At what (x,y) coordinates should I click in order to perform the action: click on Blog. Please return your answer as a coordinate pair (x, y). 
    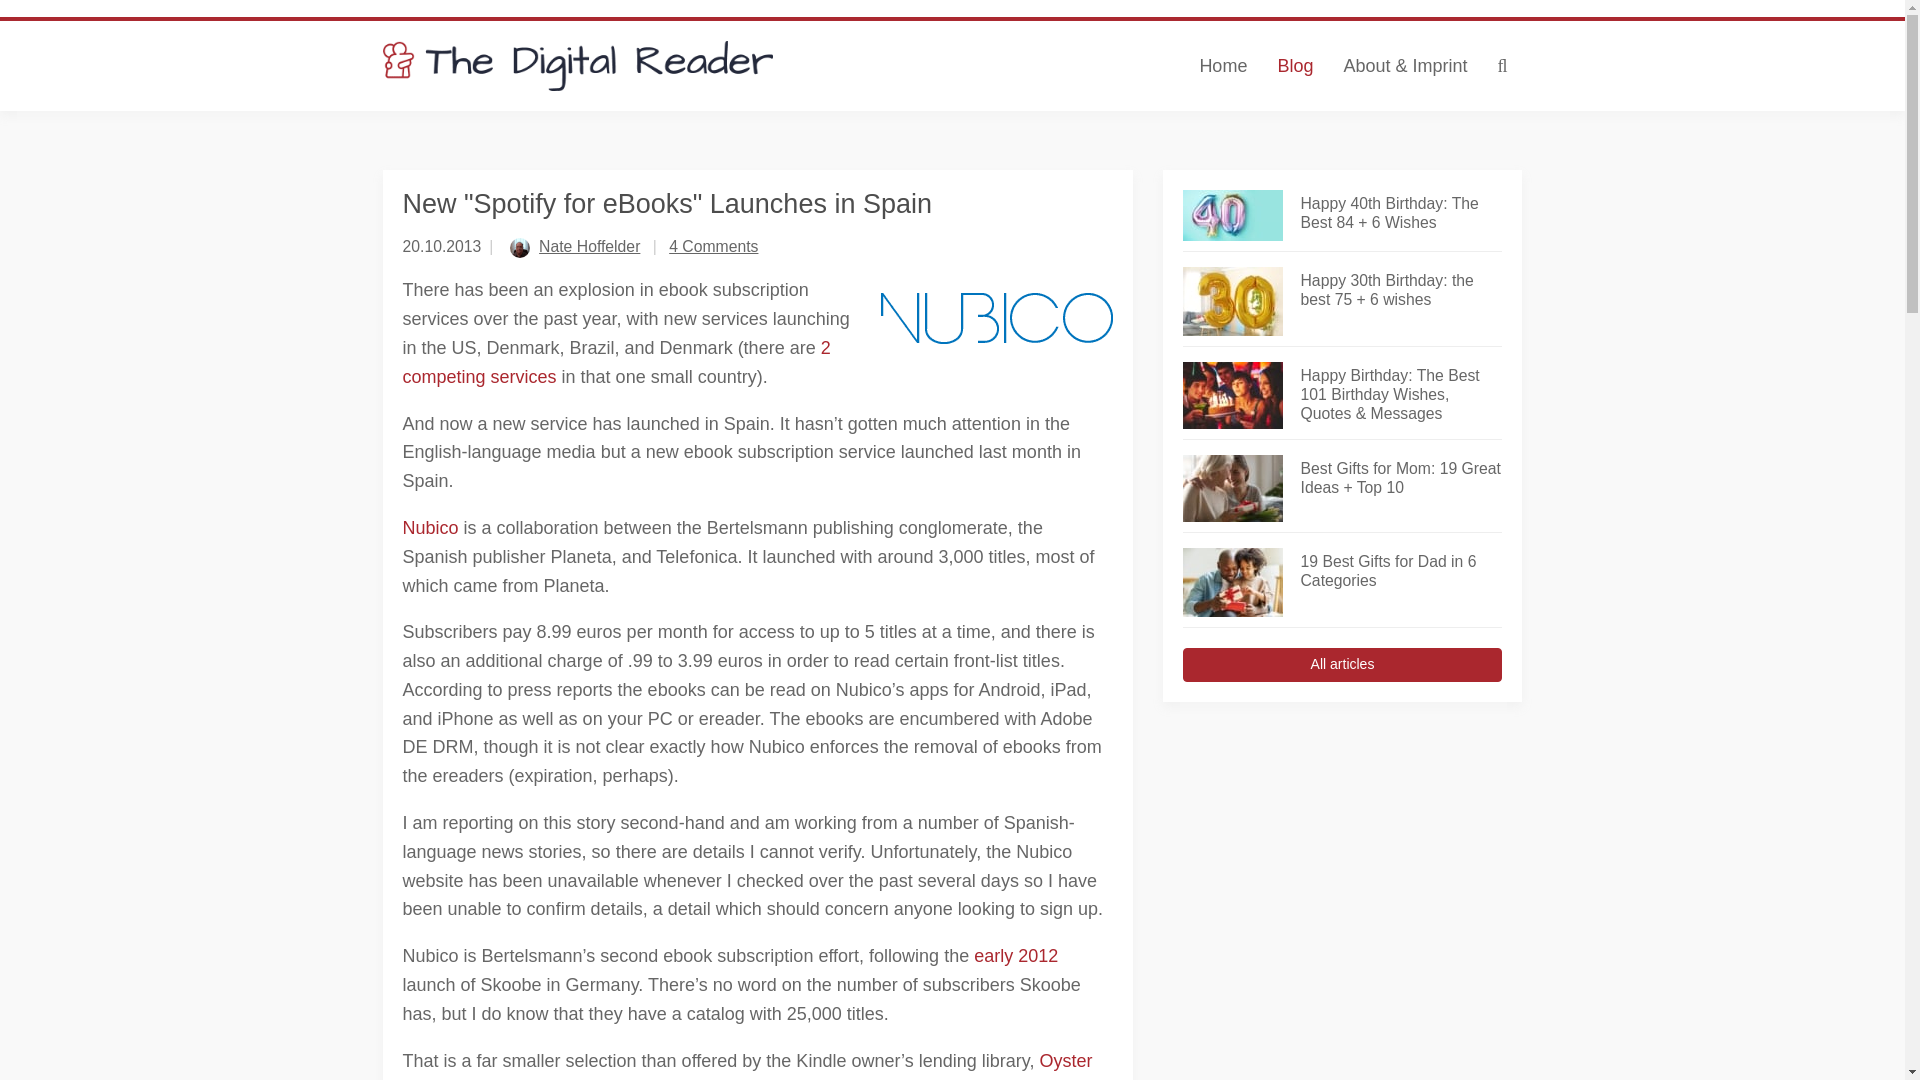
    Looking at the image, I should click on (1294, 66).